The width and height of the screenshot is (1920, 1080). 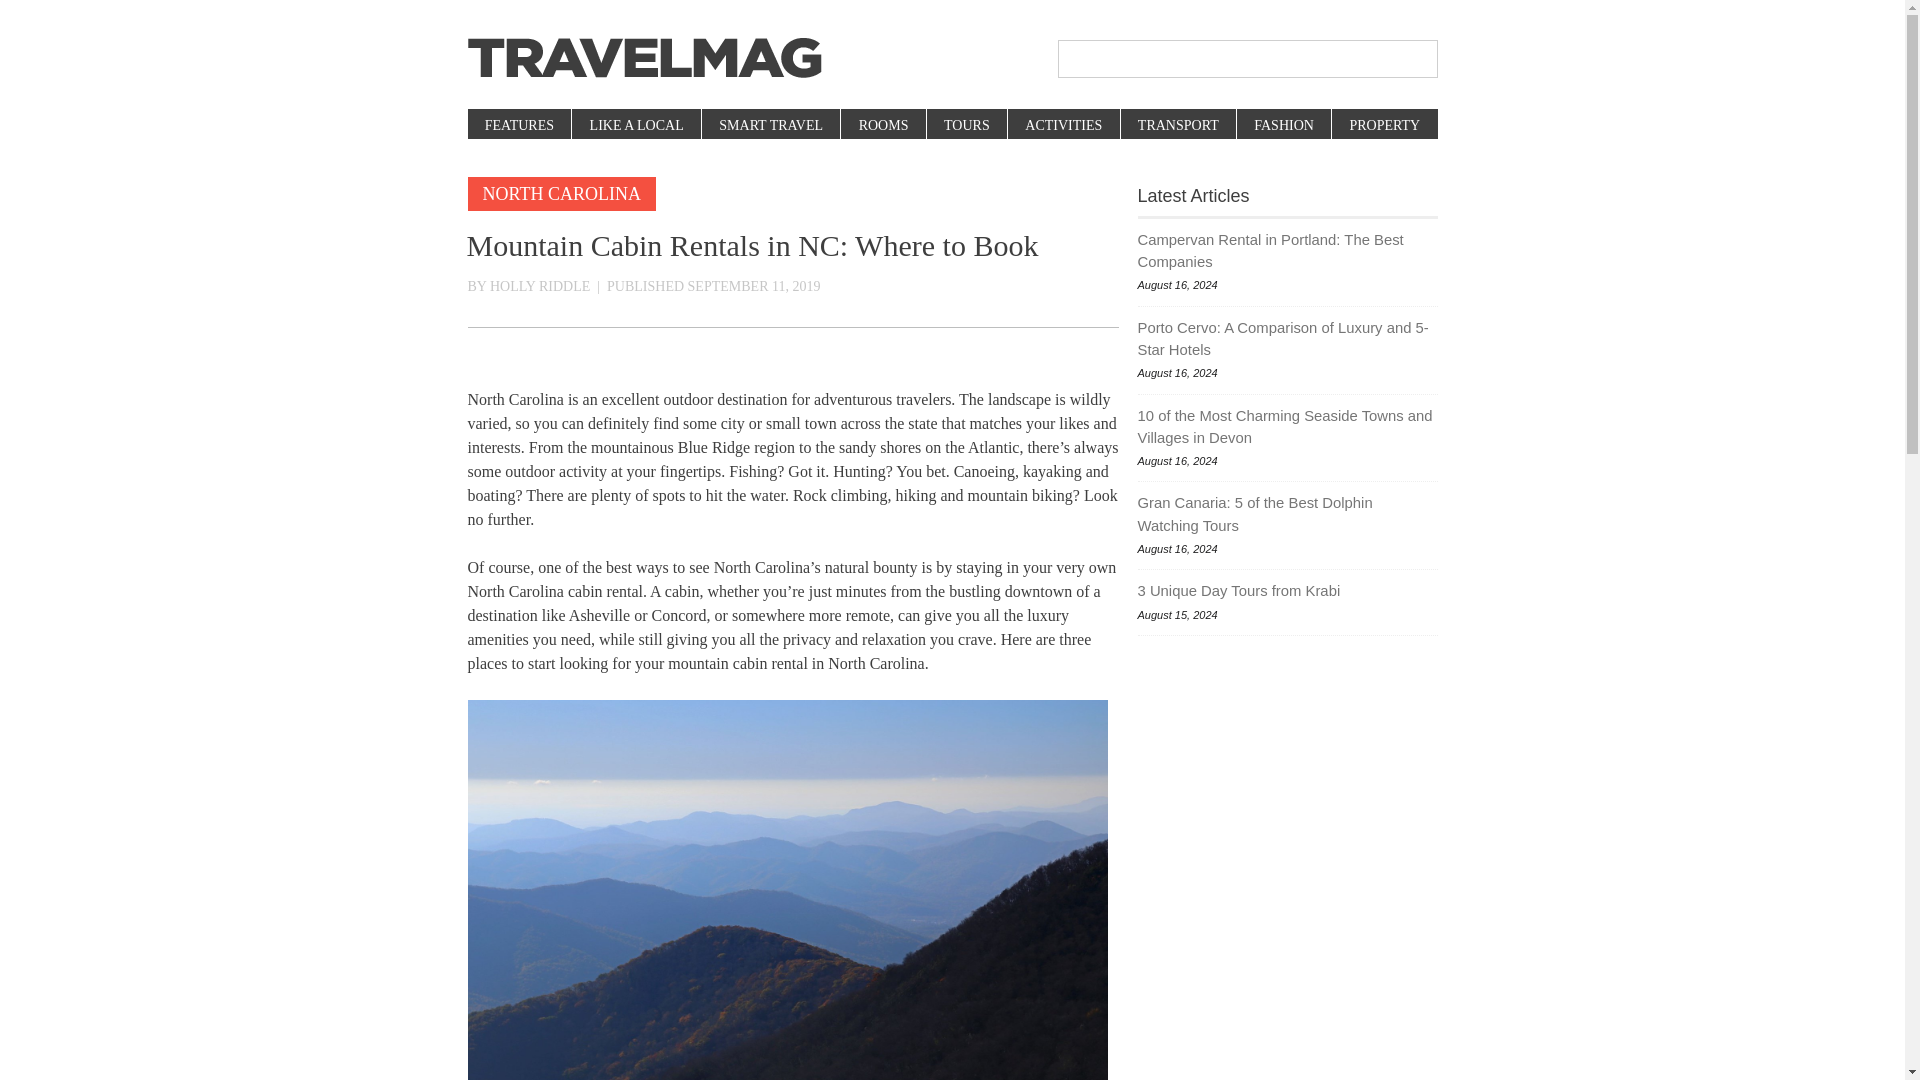 What do you see at coordinates (1383, 126) in the screenshot?
I see `PROPERTY` at bounding box center [1383, 126].